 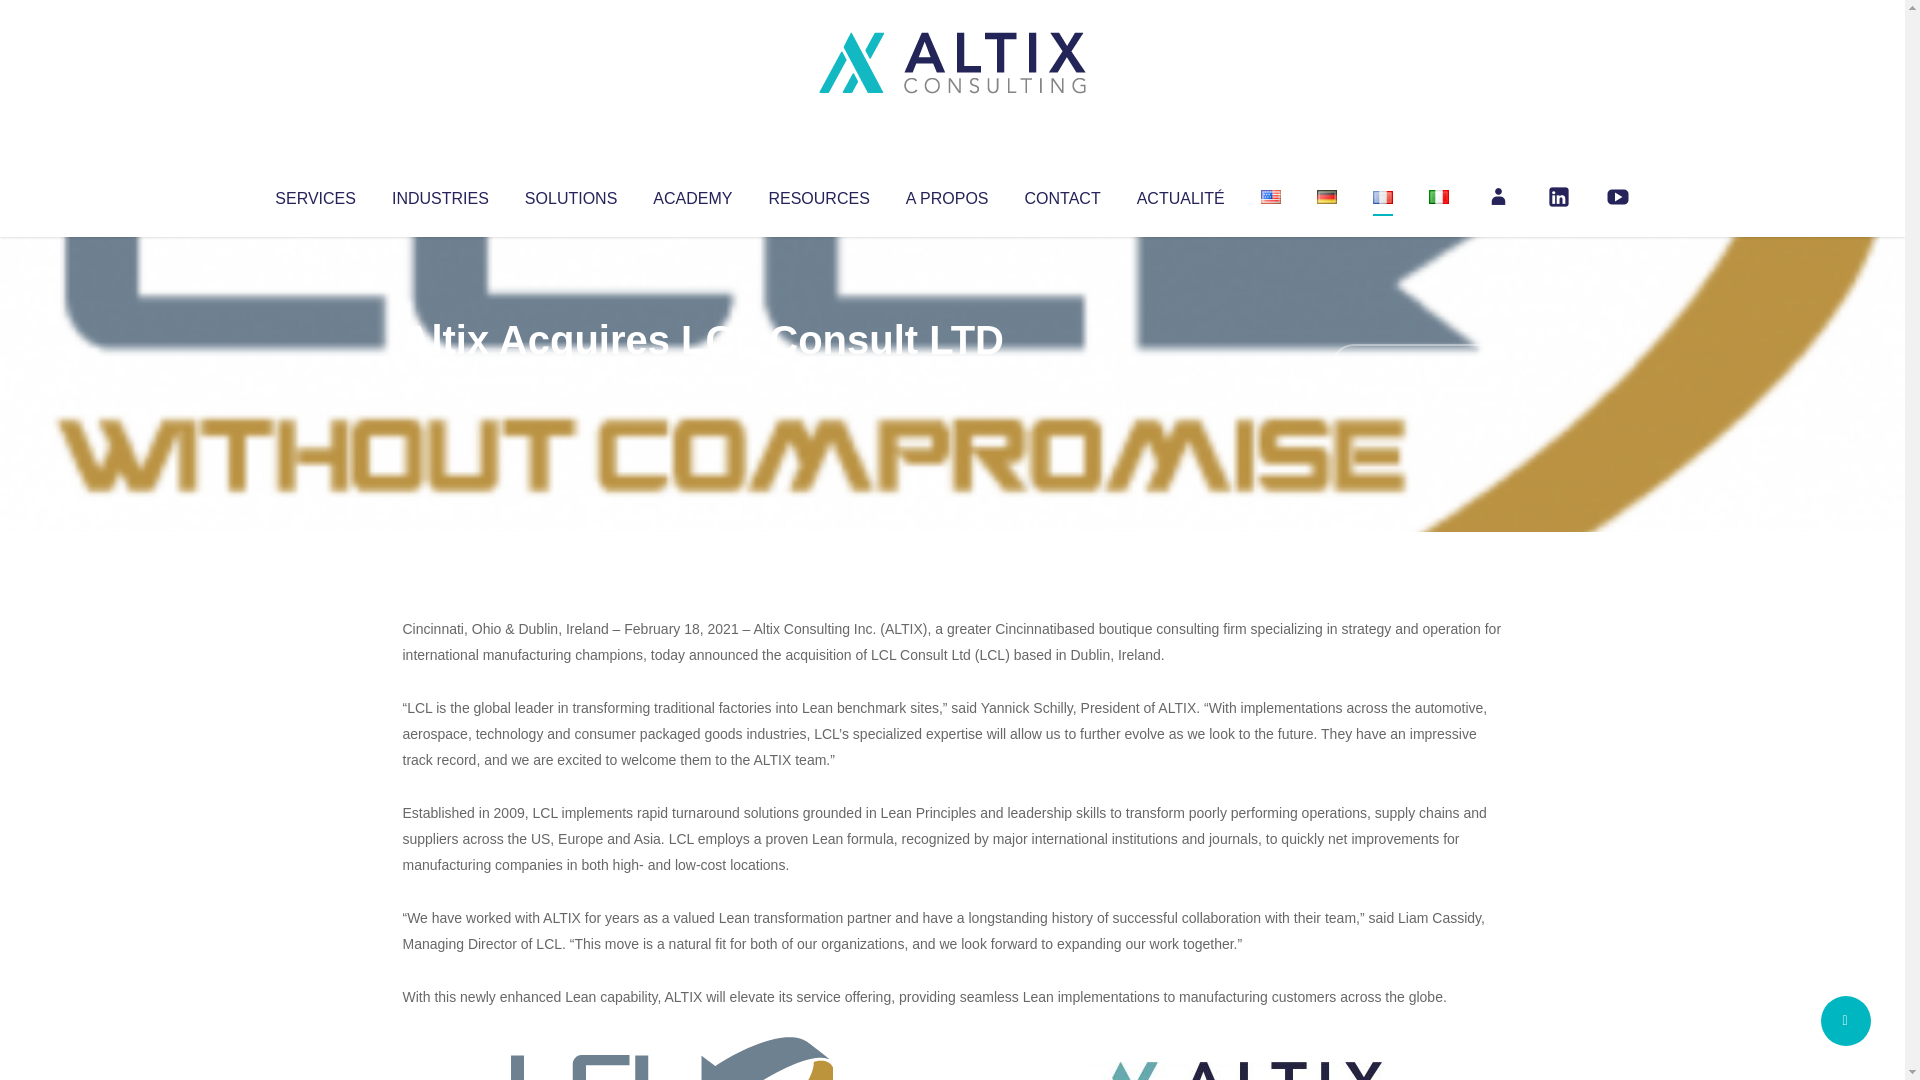 I want to click on A PROPOS, so click(x=947, y=194).